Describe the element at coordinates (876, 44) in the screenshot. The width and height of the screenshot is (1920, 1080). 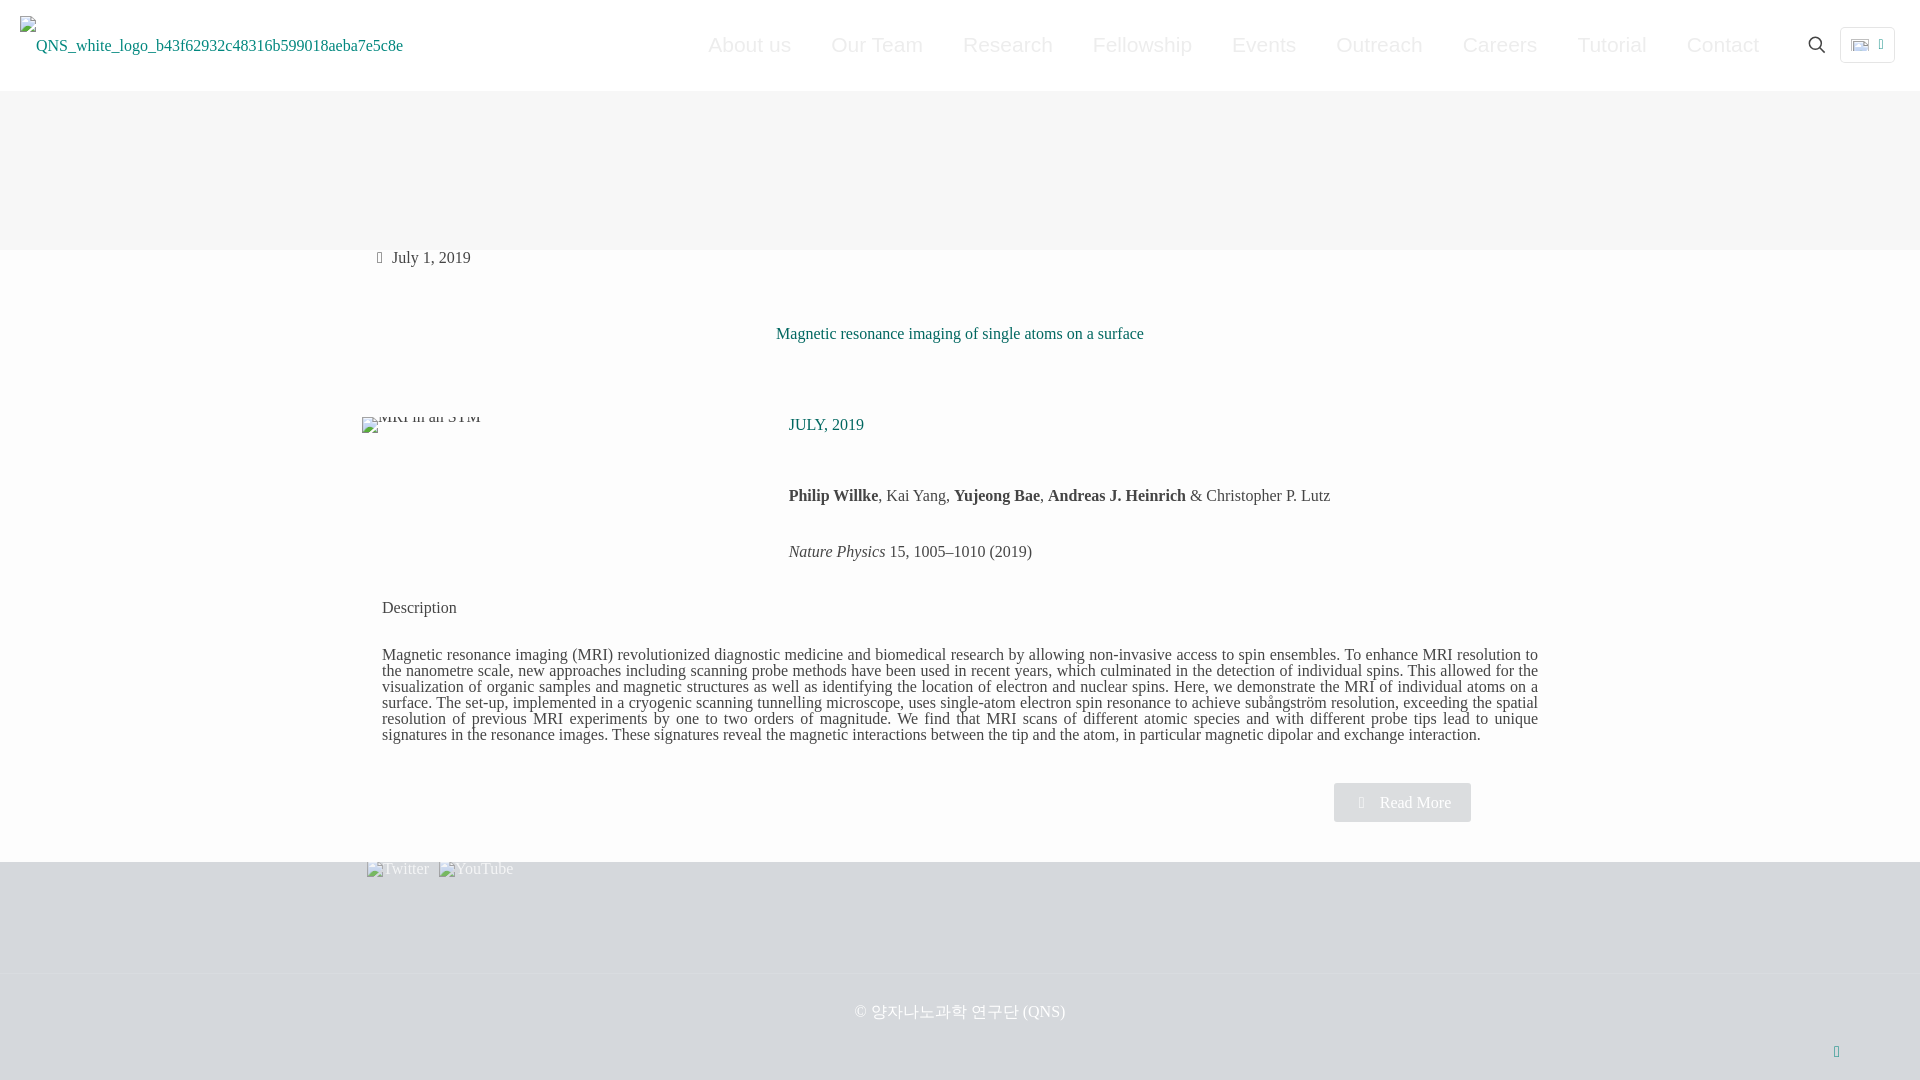
I see `Our Team` at that location.